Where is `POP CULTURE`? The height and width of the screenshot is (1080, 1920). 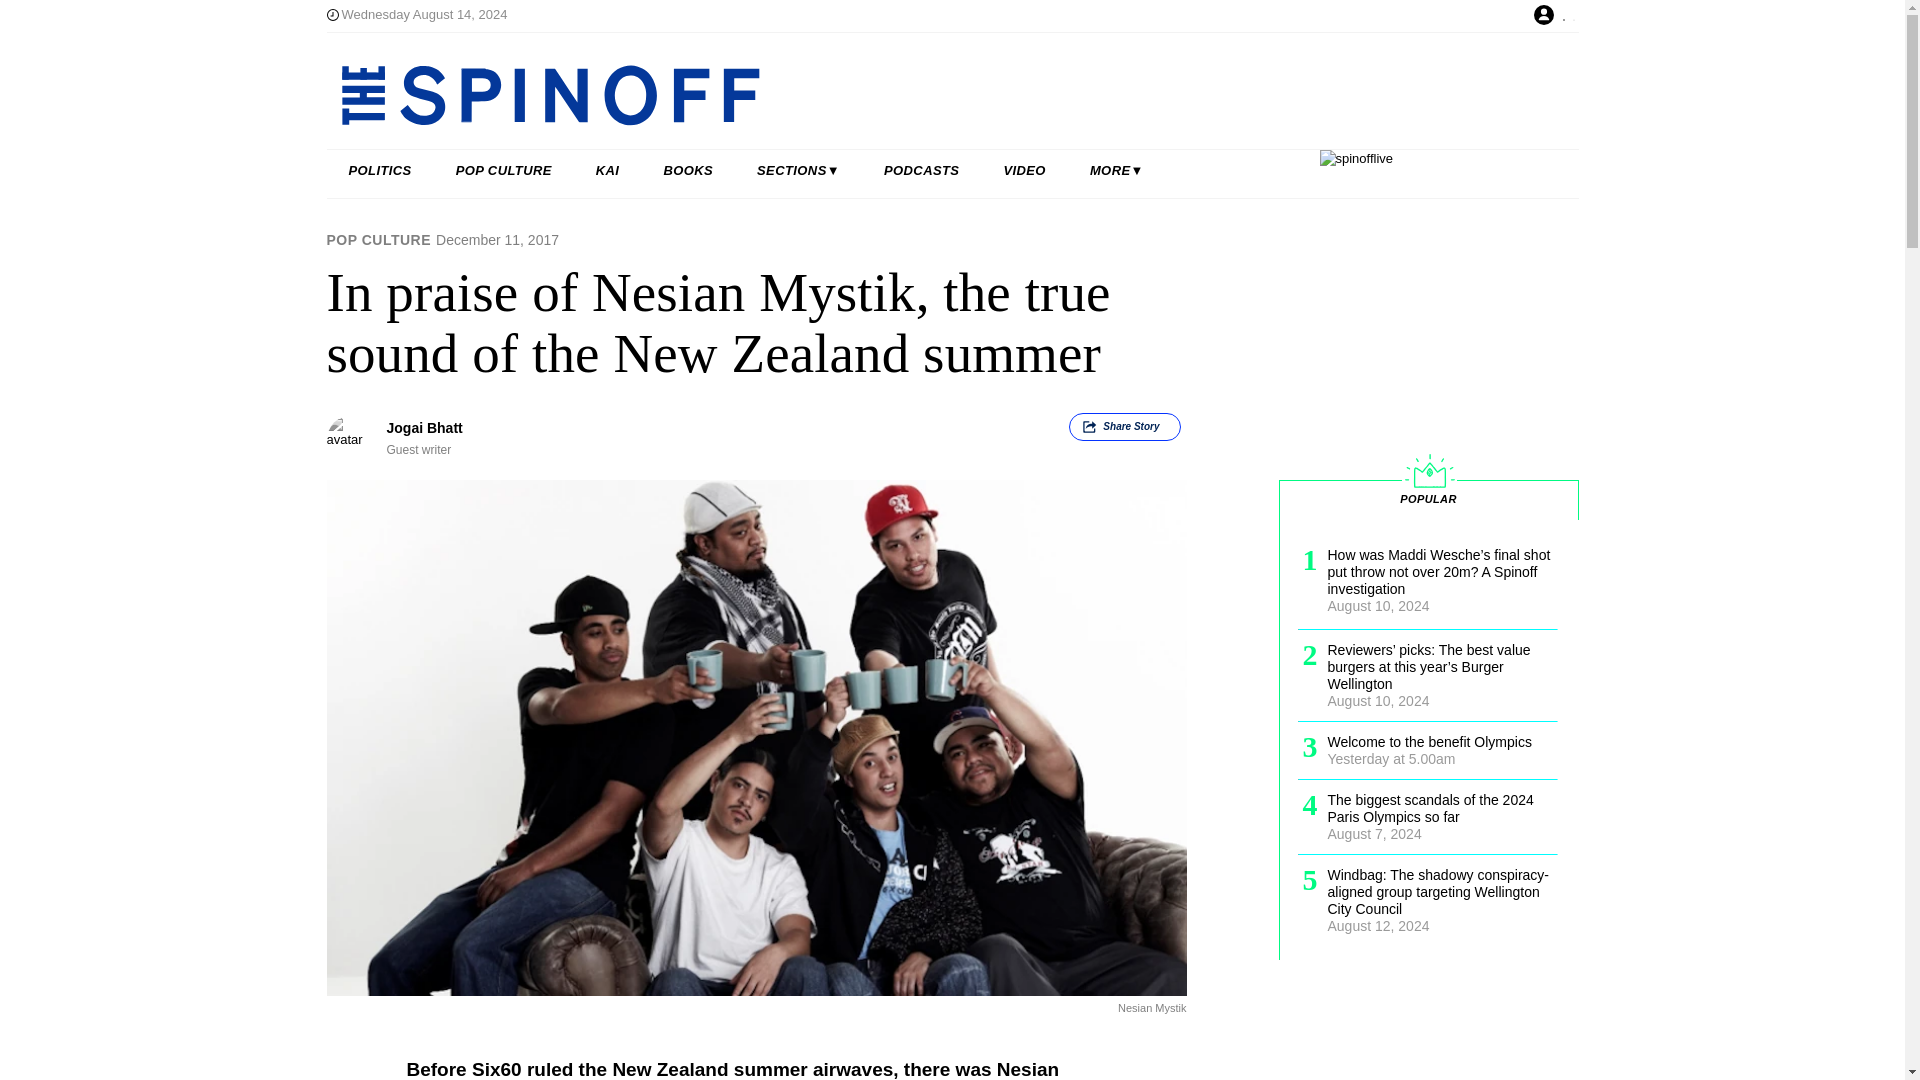 POP CULTURE is located at coordinates (504, 171).